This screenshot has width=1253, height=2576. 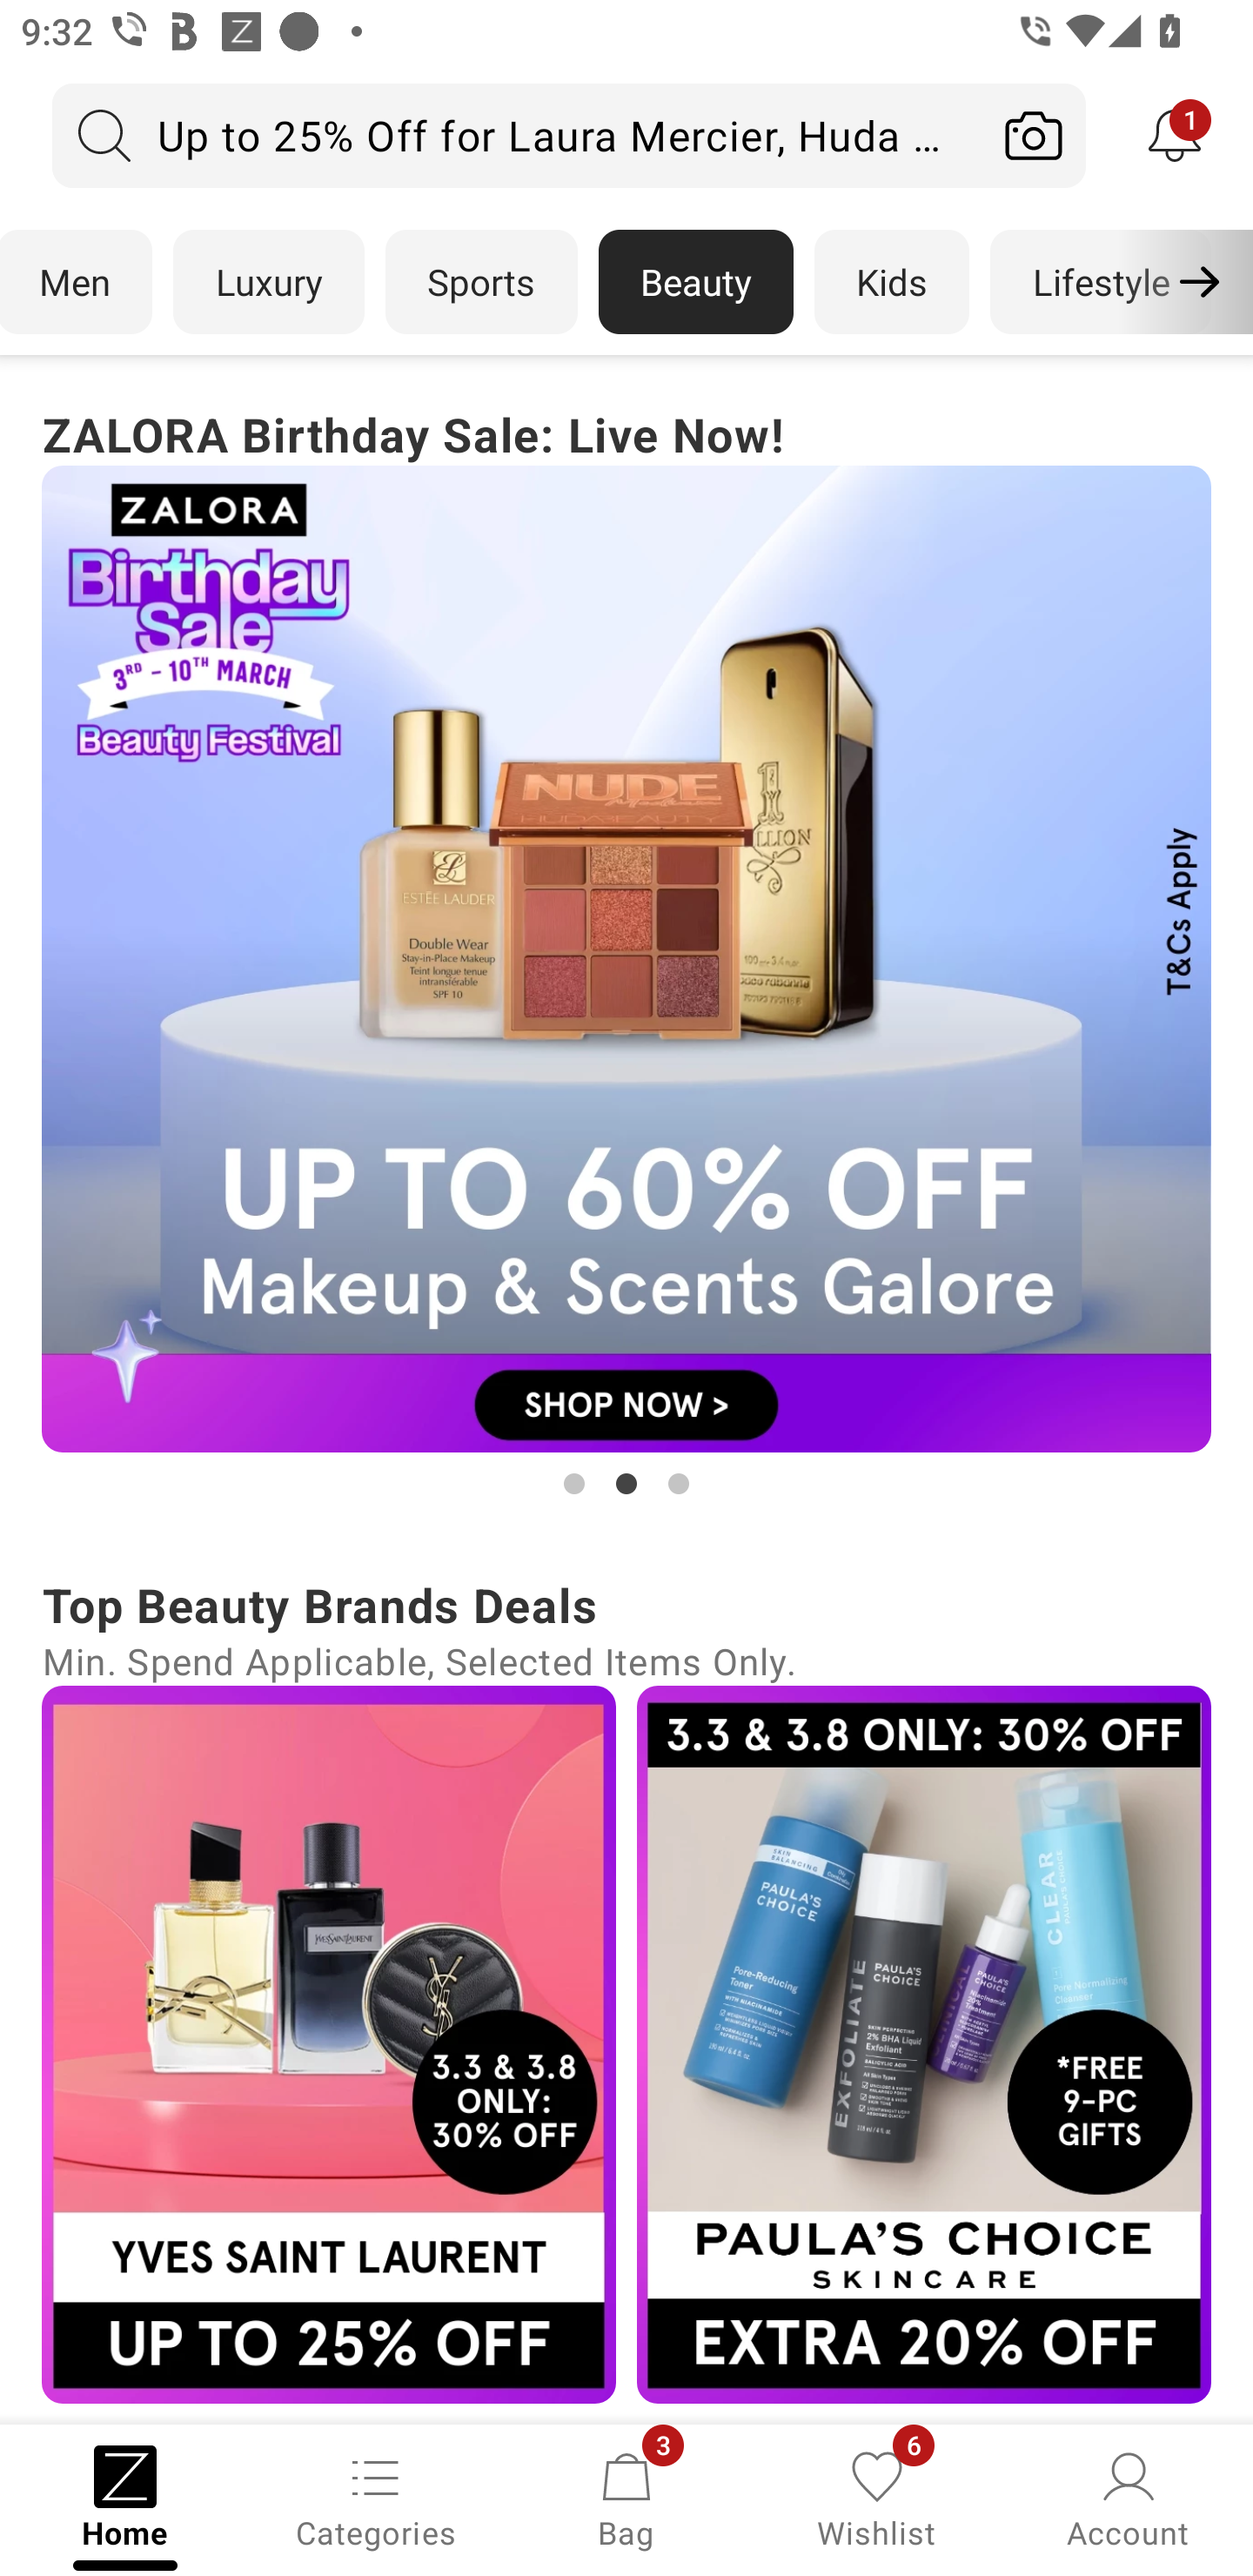 What do you see at coordinates (1128, 2498) in the screenshot?
I see `Account` at bounding box center [1128, 2498].